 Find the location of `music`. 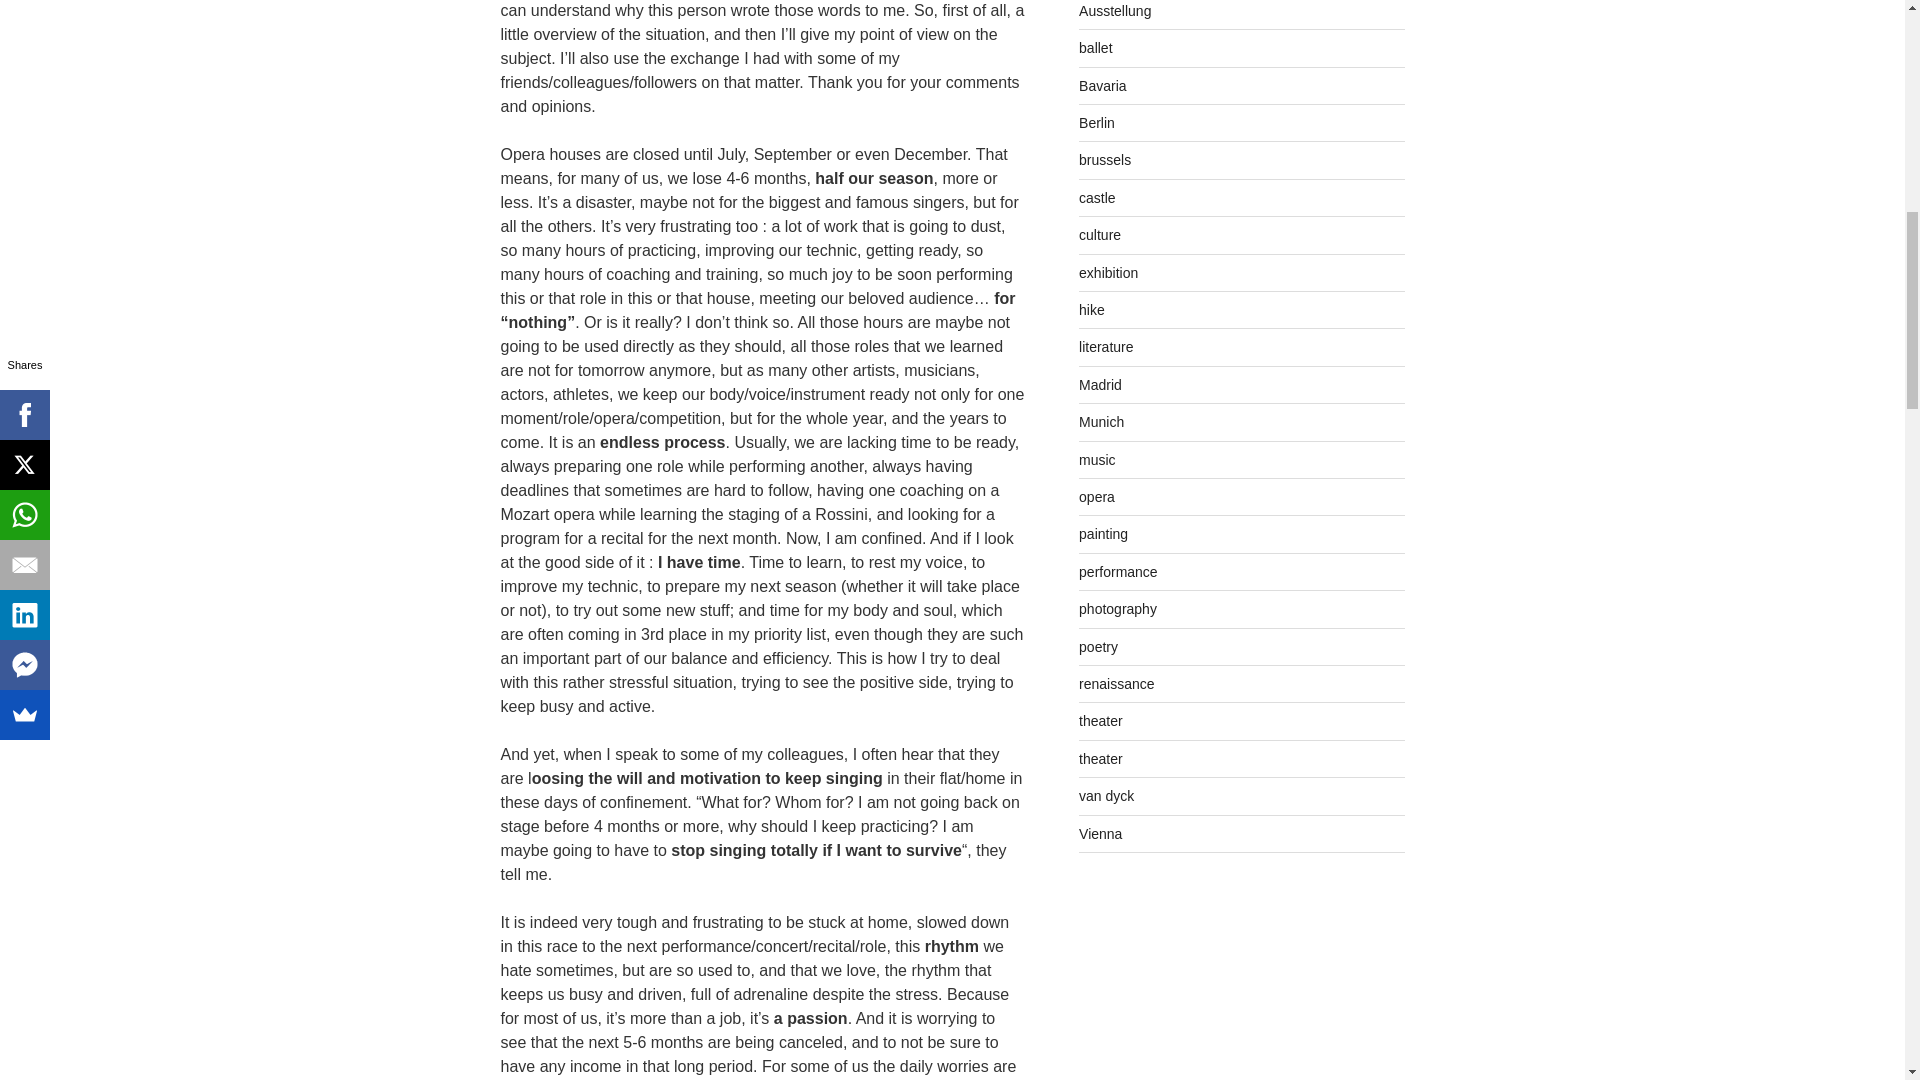

music is located at coordinates (1097, 460).